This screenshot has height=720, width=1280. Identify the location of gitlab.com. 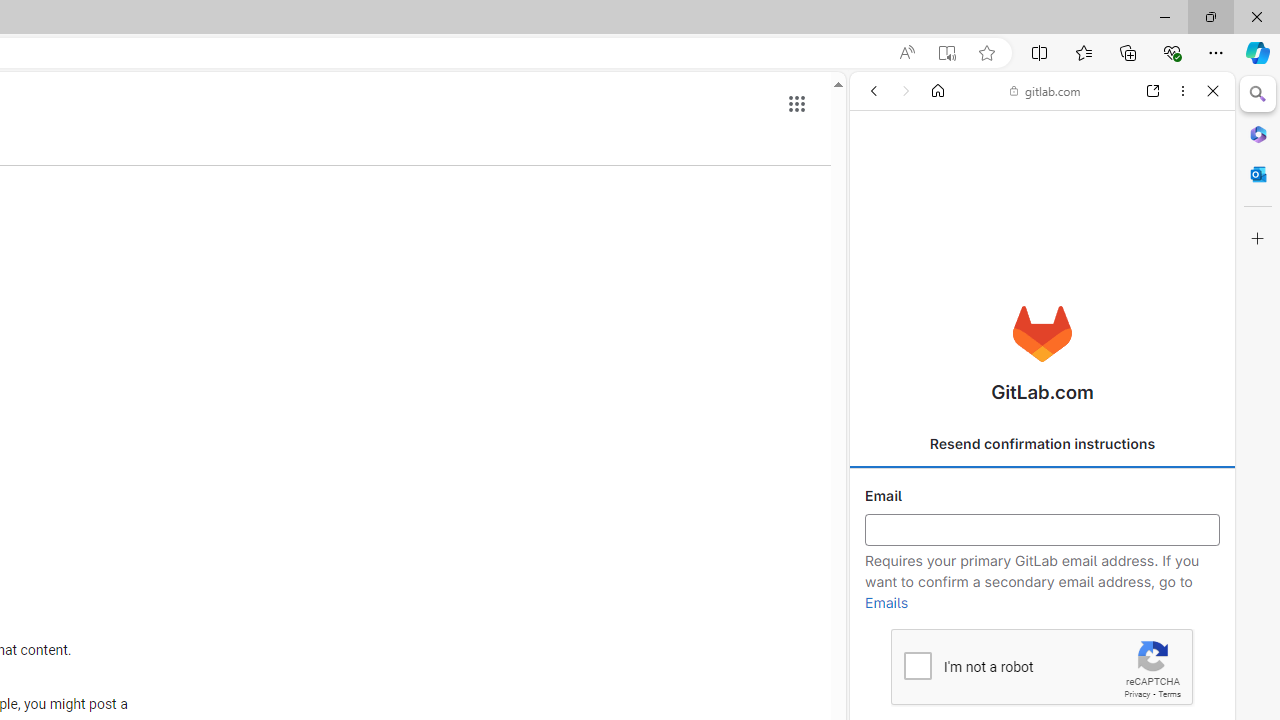
(1045, 90).